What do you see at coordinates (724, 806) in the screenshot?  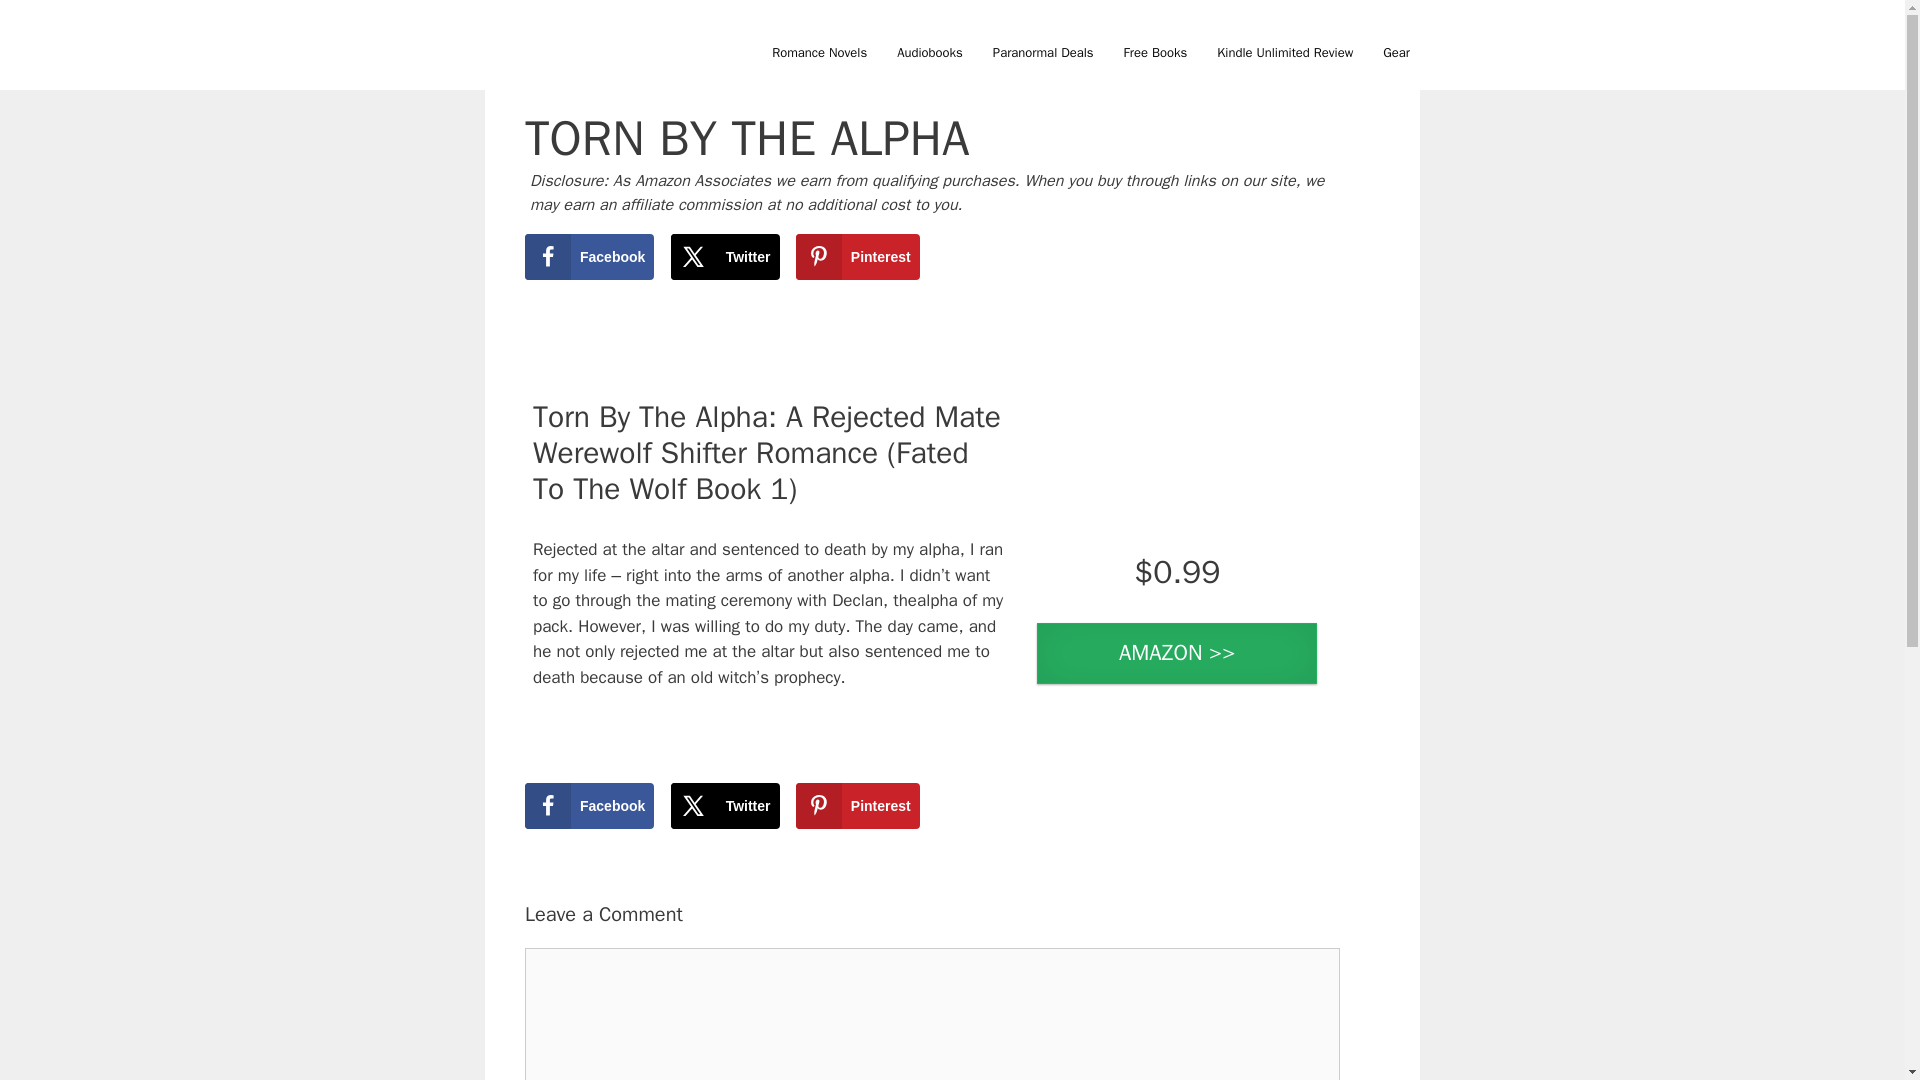 I see `Share on X` at bounding box center [724, 806].